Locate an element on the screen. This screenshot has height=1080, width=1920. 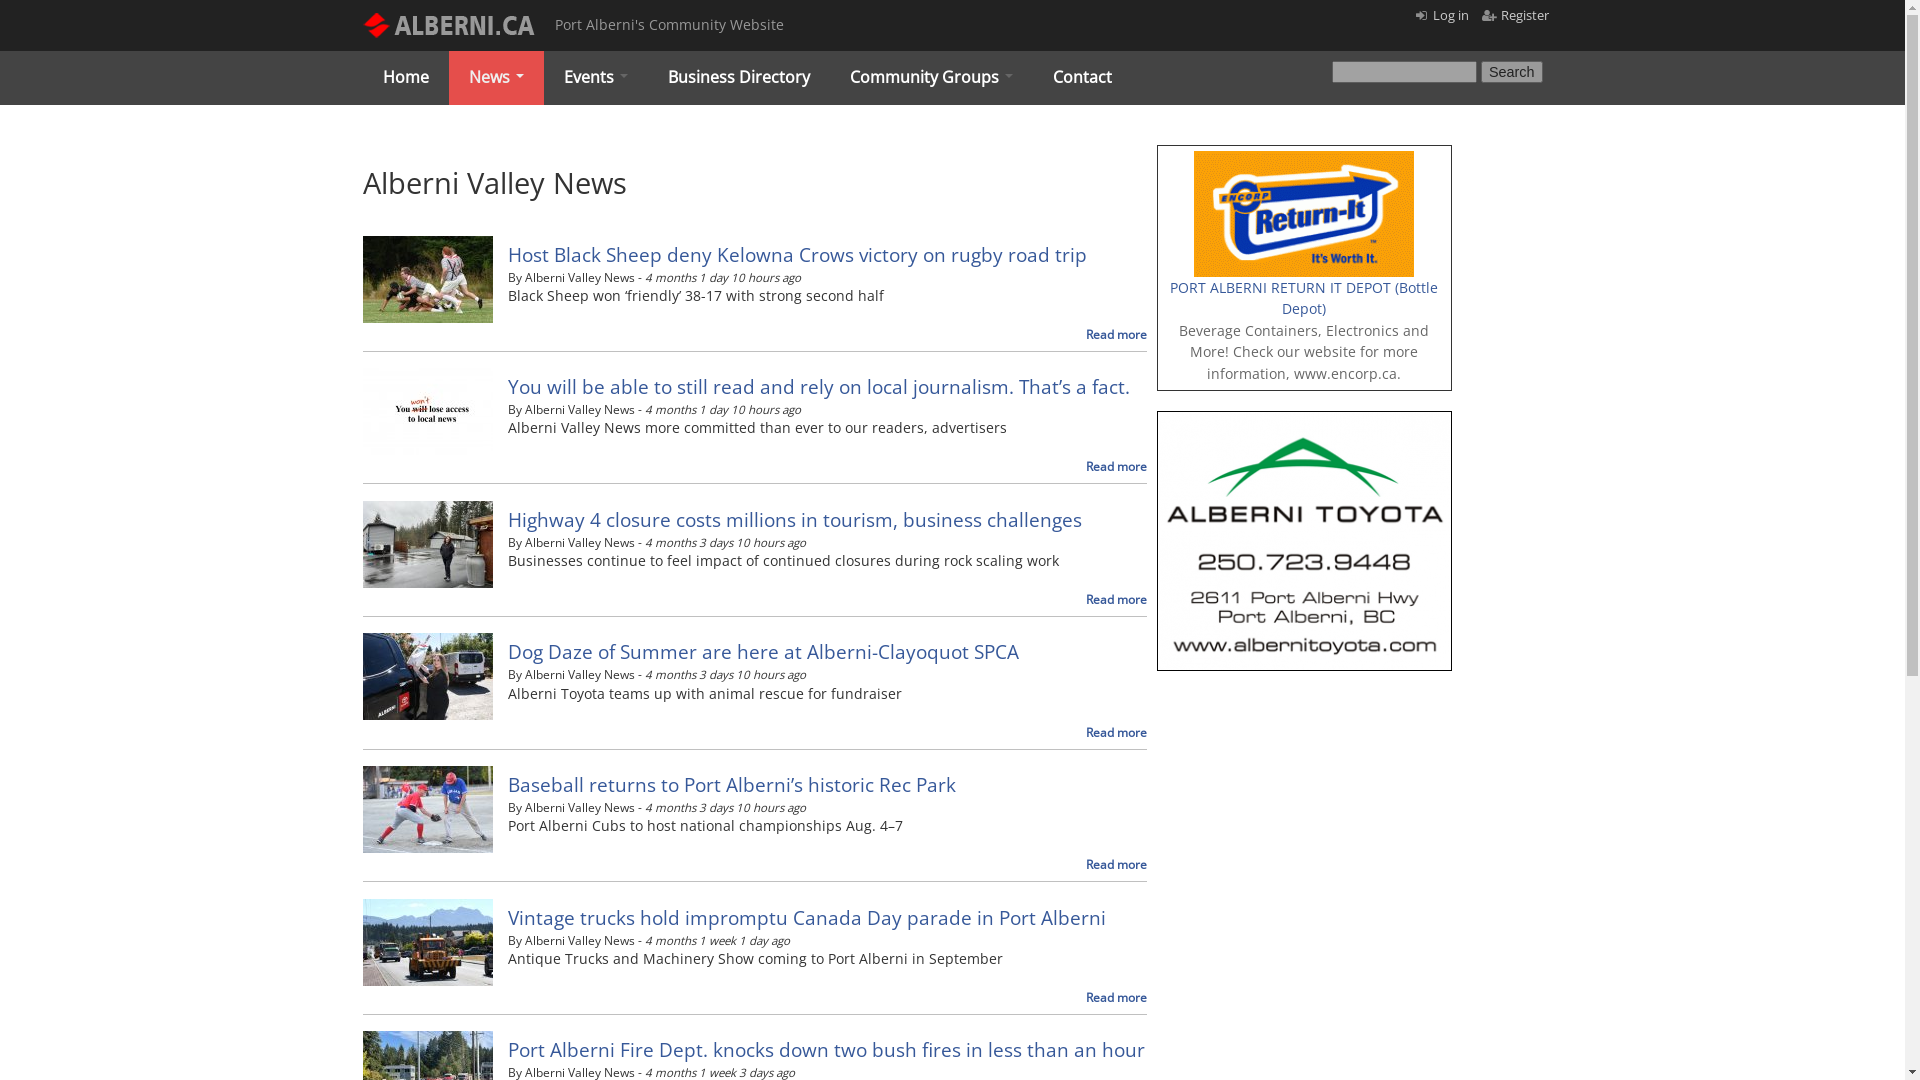
Read more is located at coordinates (1116, 732).